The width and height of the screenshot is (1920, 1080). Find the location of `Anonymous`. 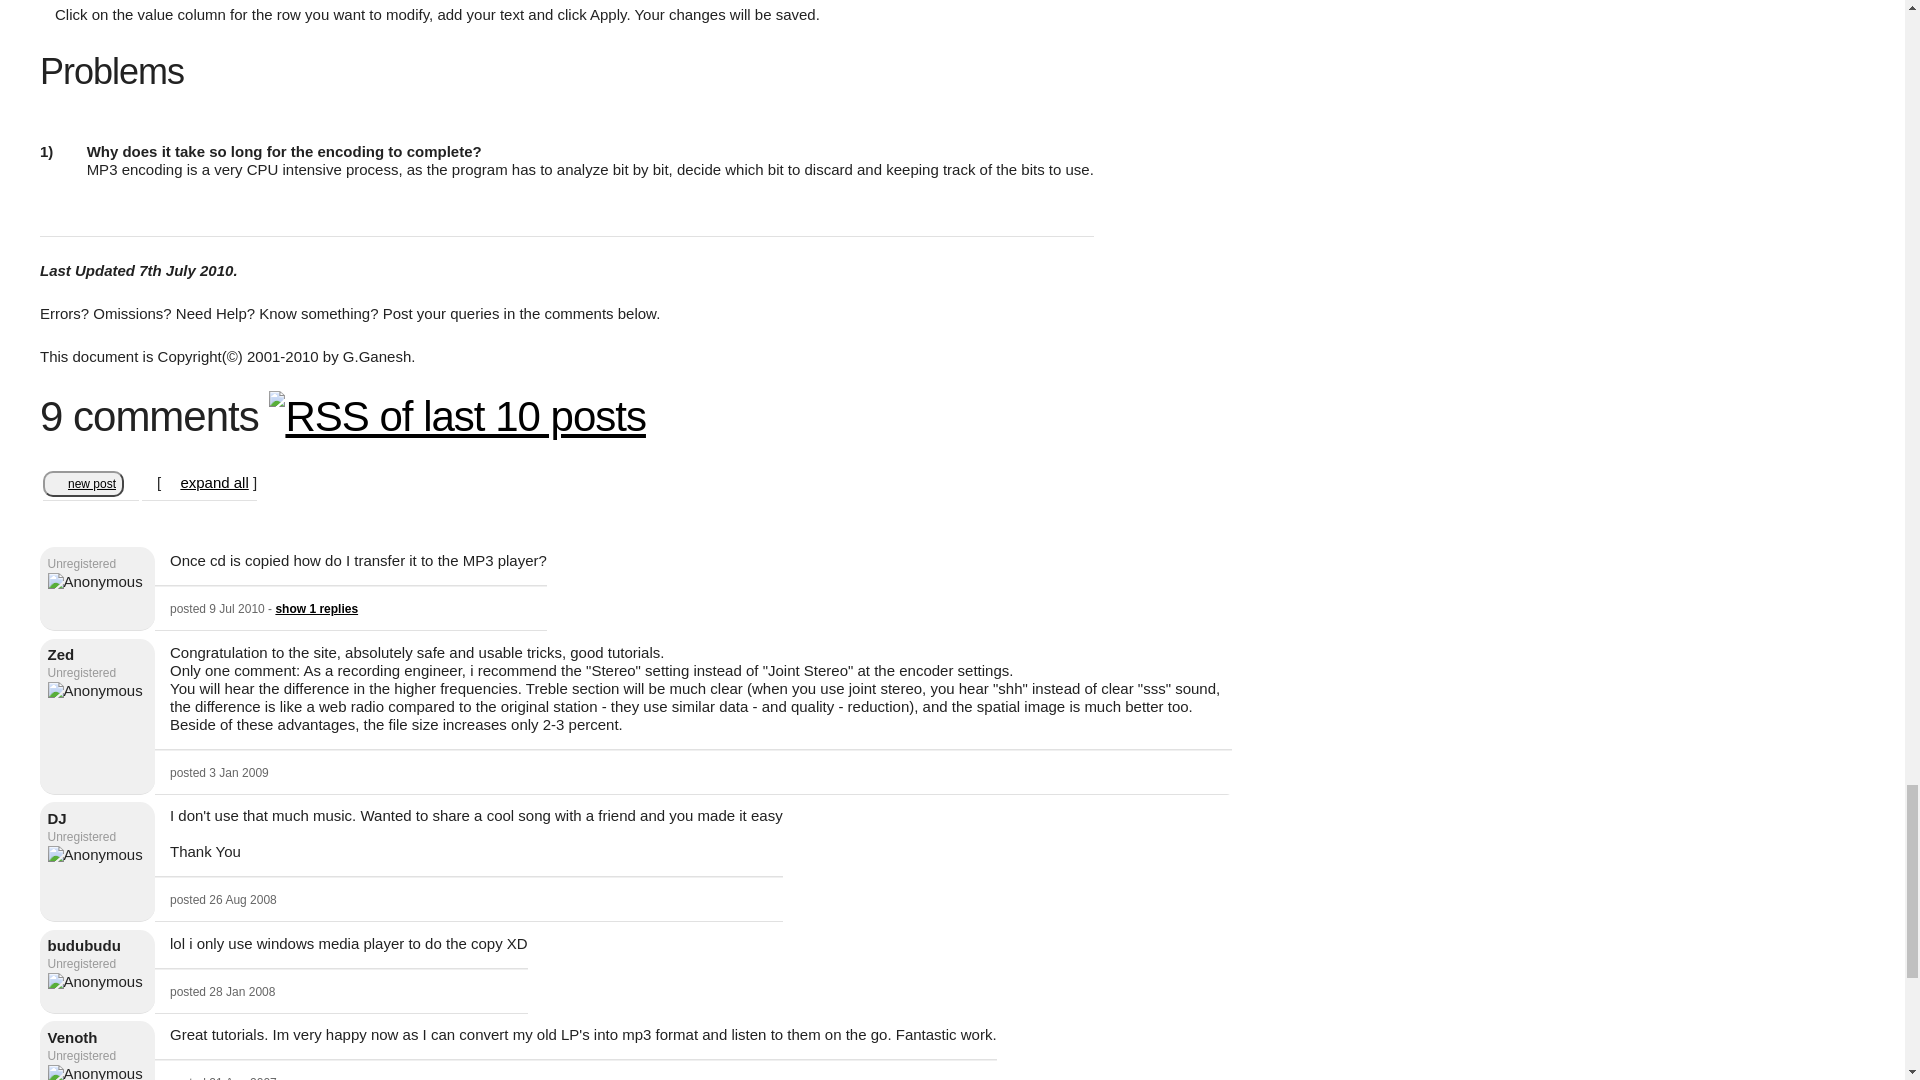

Anonymous is located at coordinates (95, 982).